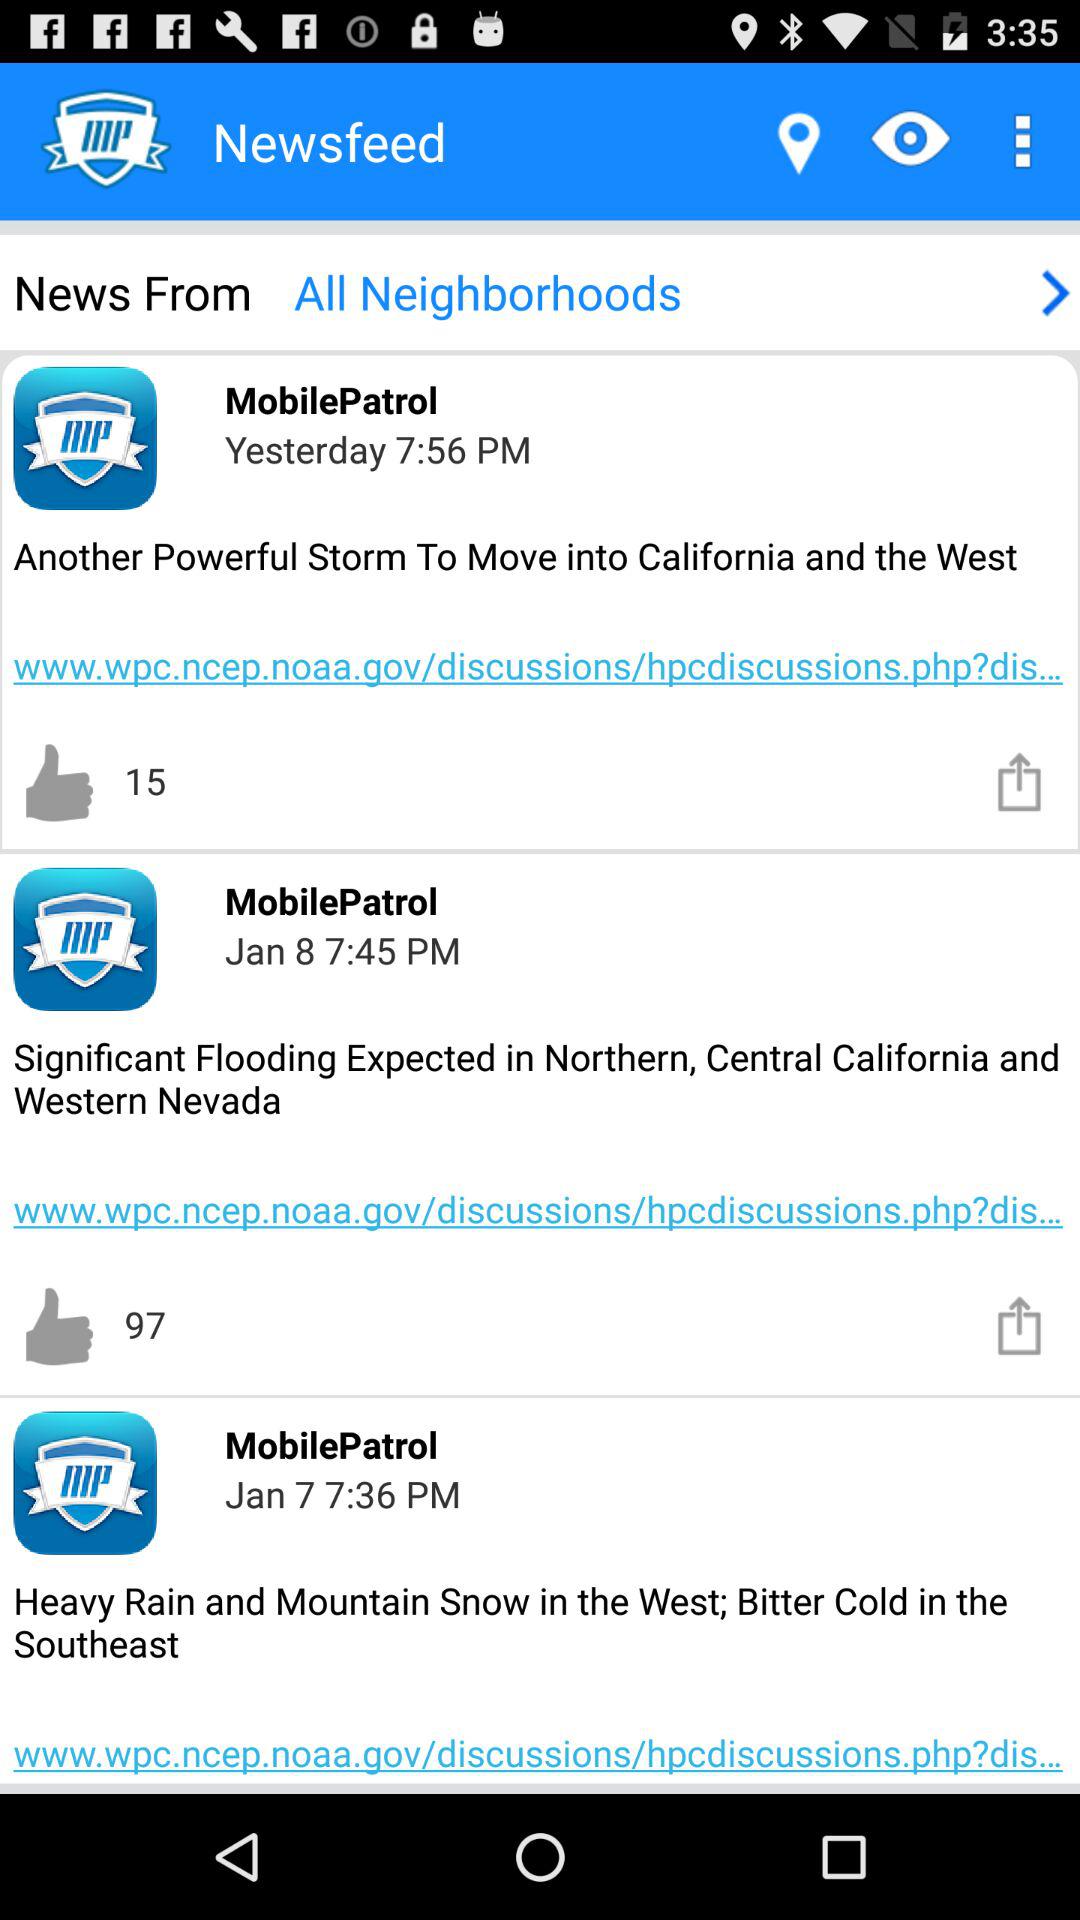  Describe the element at coordinates (1020, 1324) in the screenshot. I see `share post` at that location.